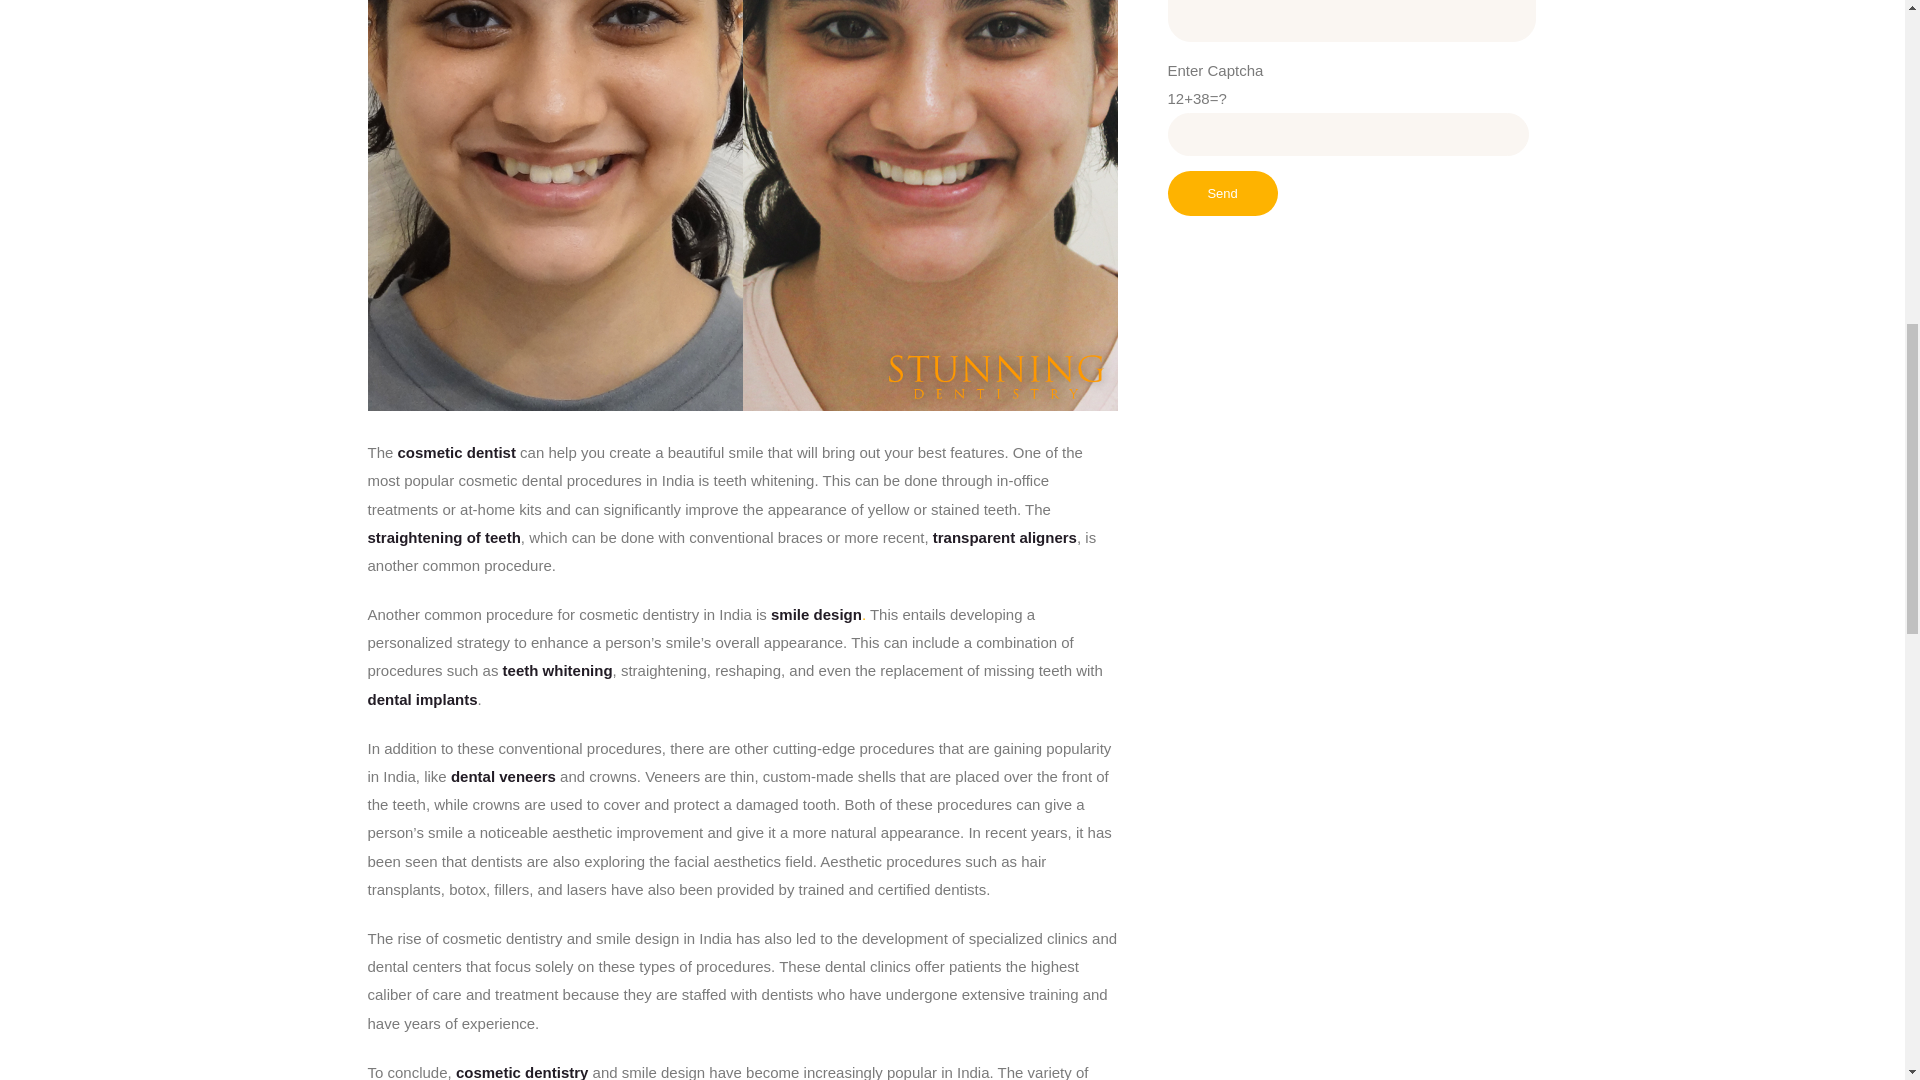 This screenshot has height=1080, width=1920. What do you see at coordinates (423, 700) in the screenshot?
I see `dental implants` at bounding box center [423, 700].